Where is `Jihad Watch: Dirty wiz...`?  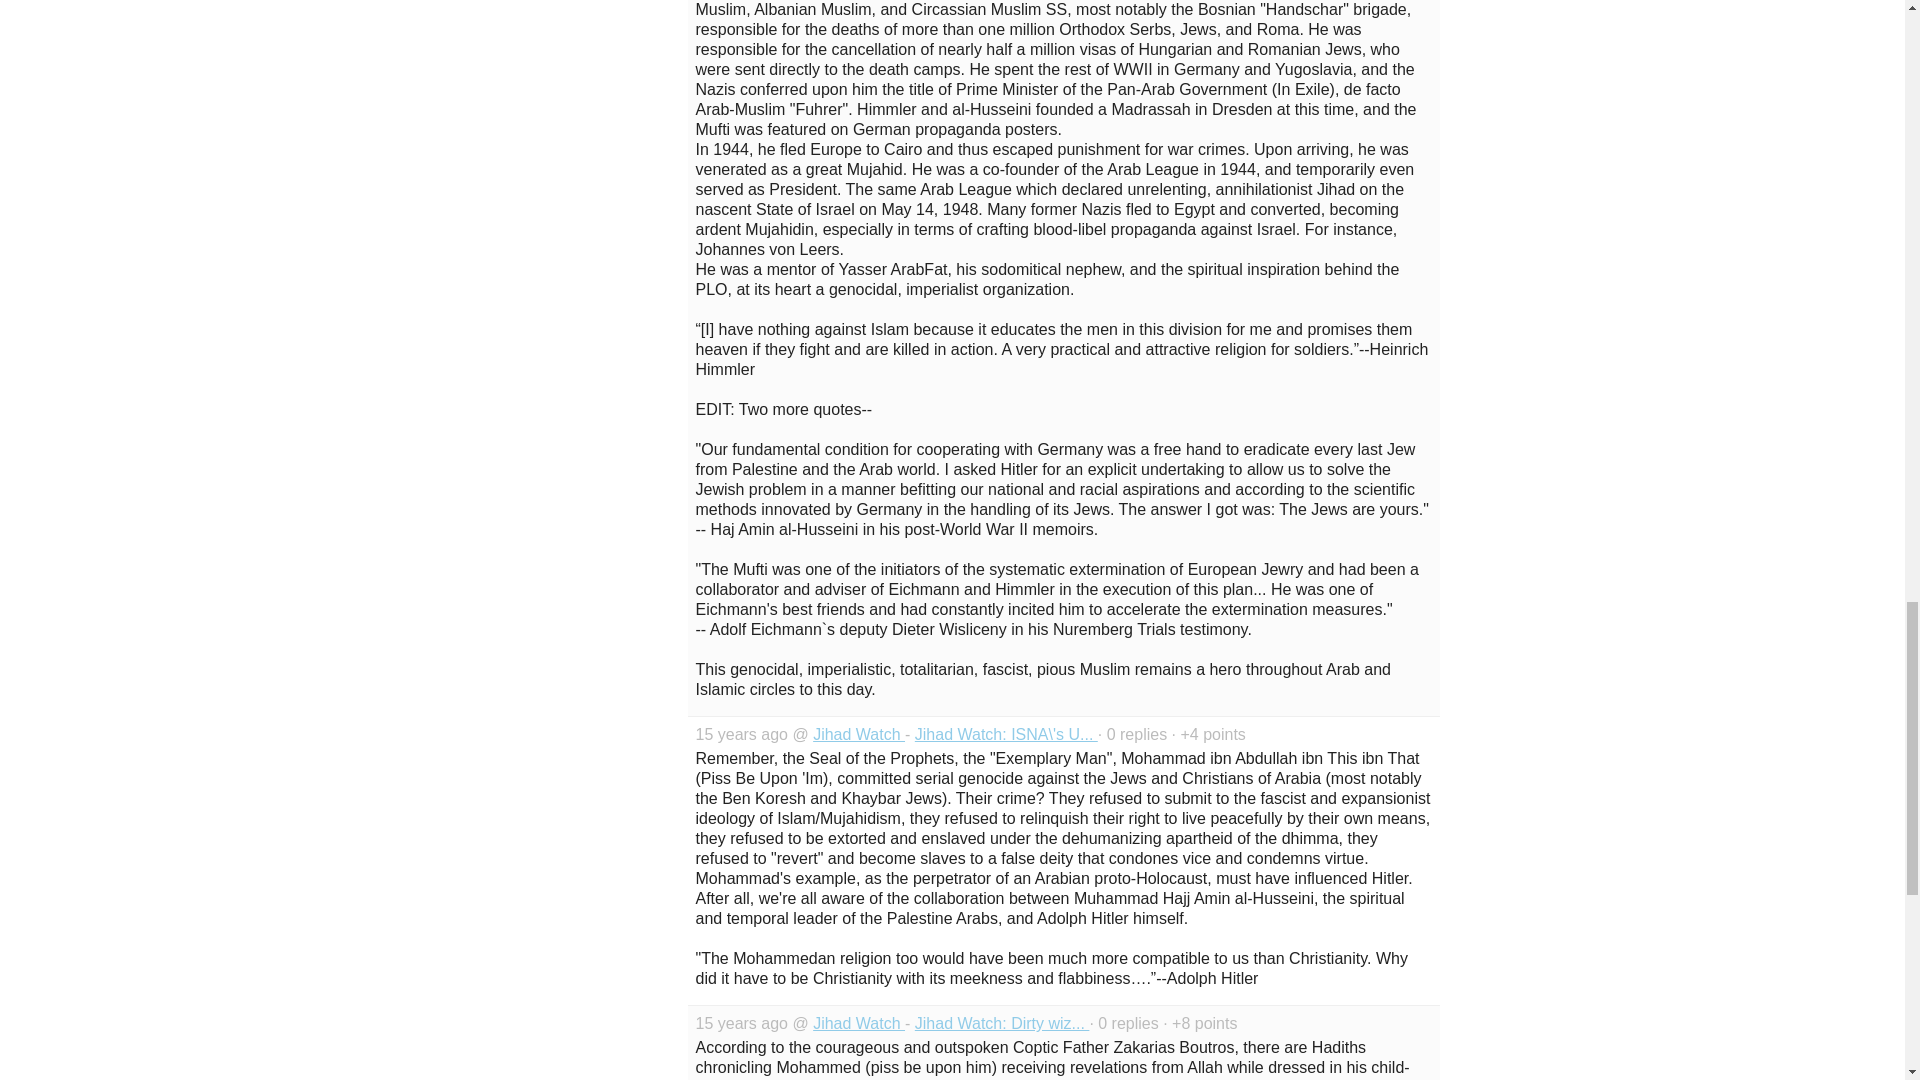 Jihad Watch: Dirty wiz... is located at coordinates (1002, 1024).